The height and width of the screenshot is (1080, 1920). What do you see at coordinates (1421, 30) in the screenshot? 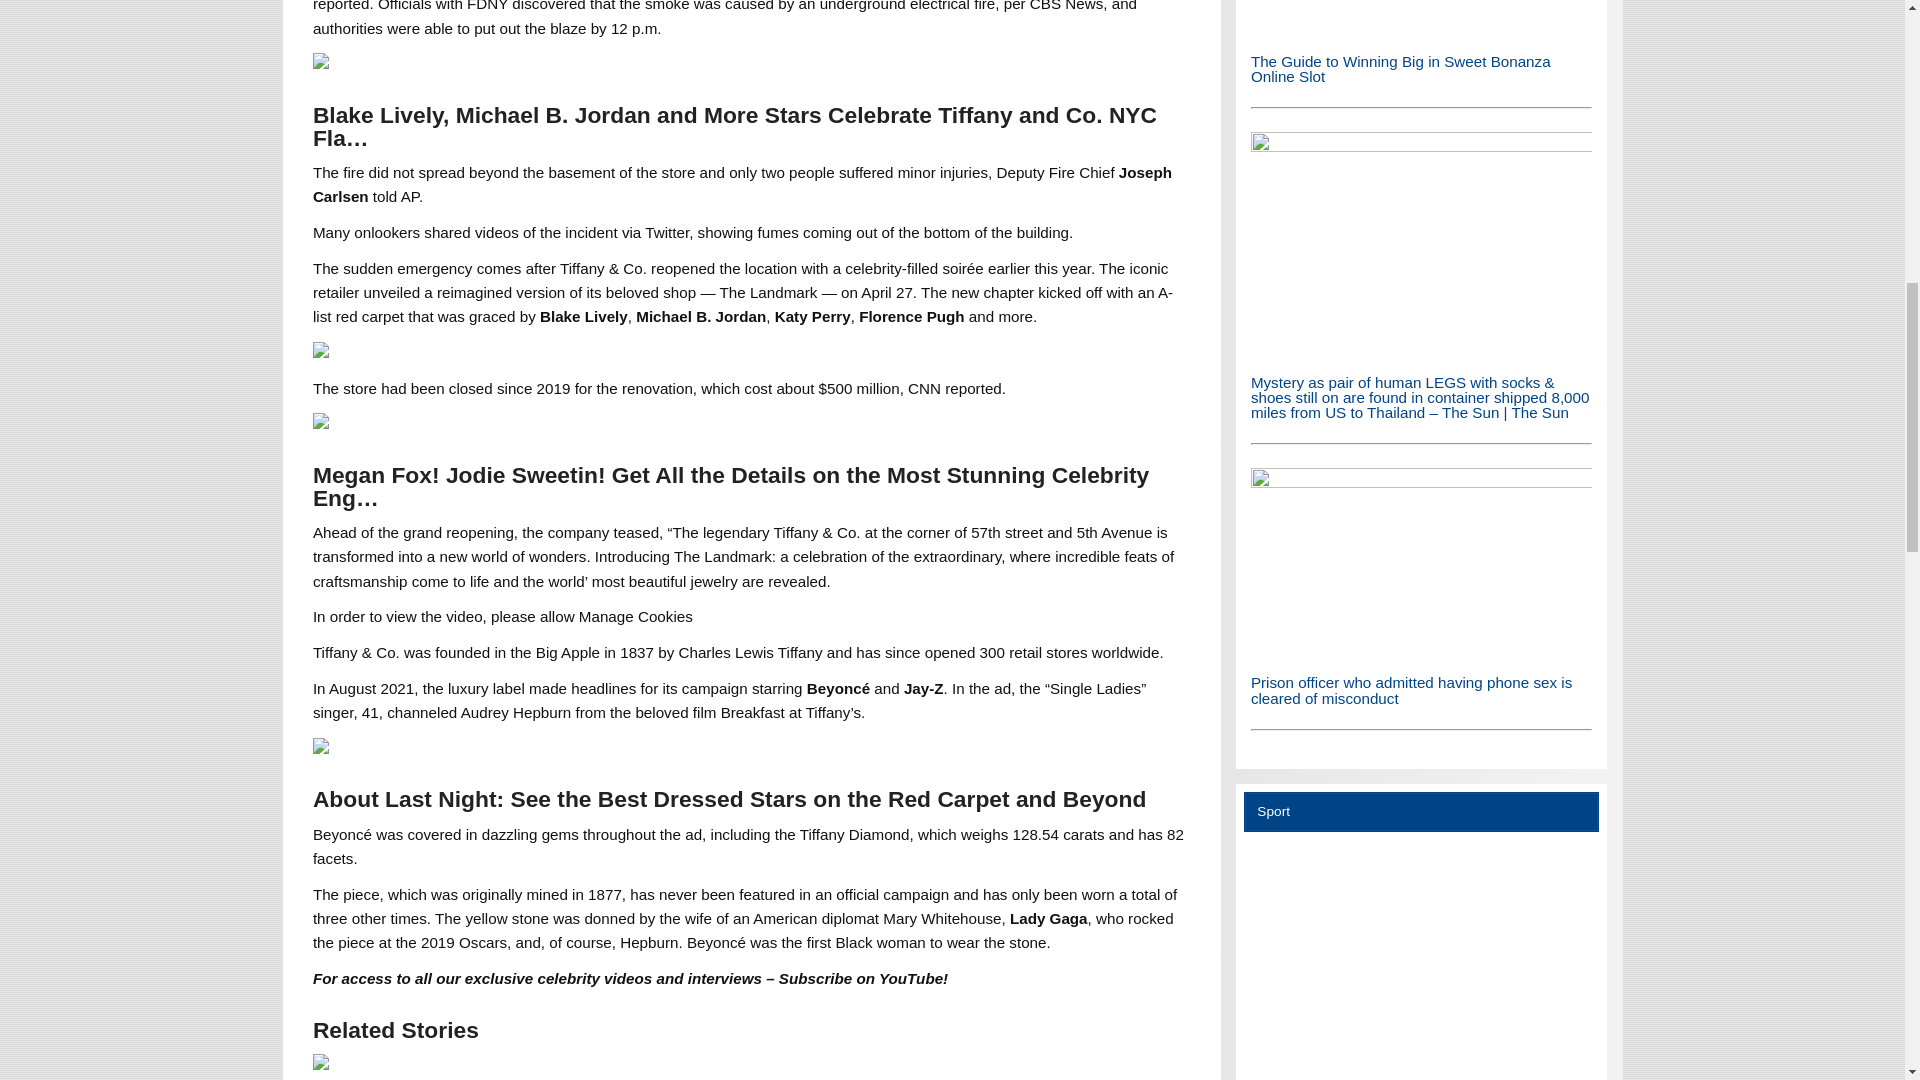
I see `The Guide to Winning Big in Sweet Bonanza Online Slot` at bounding box center [1421, 30].